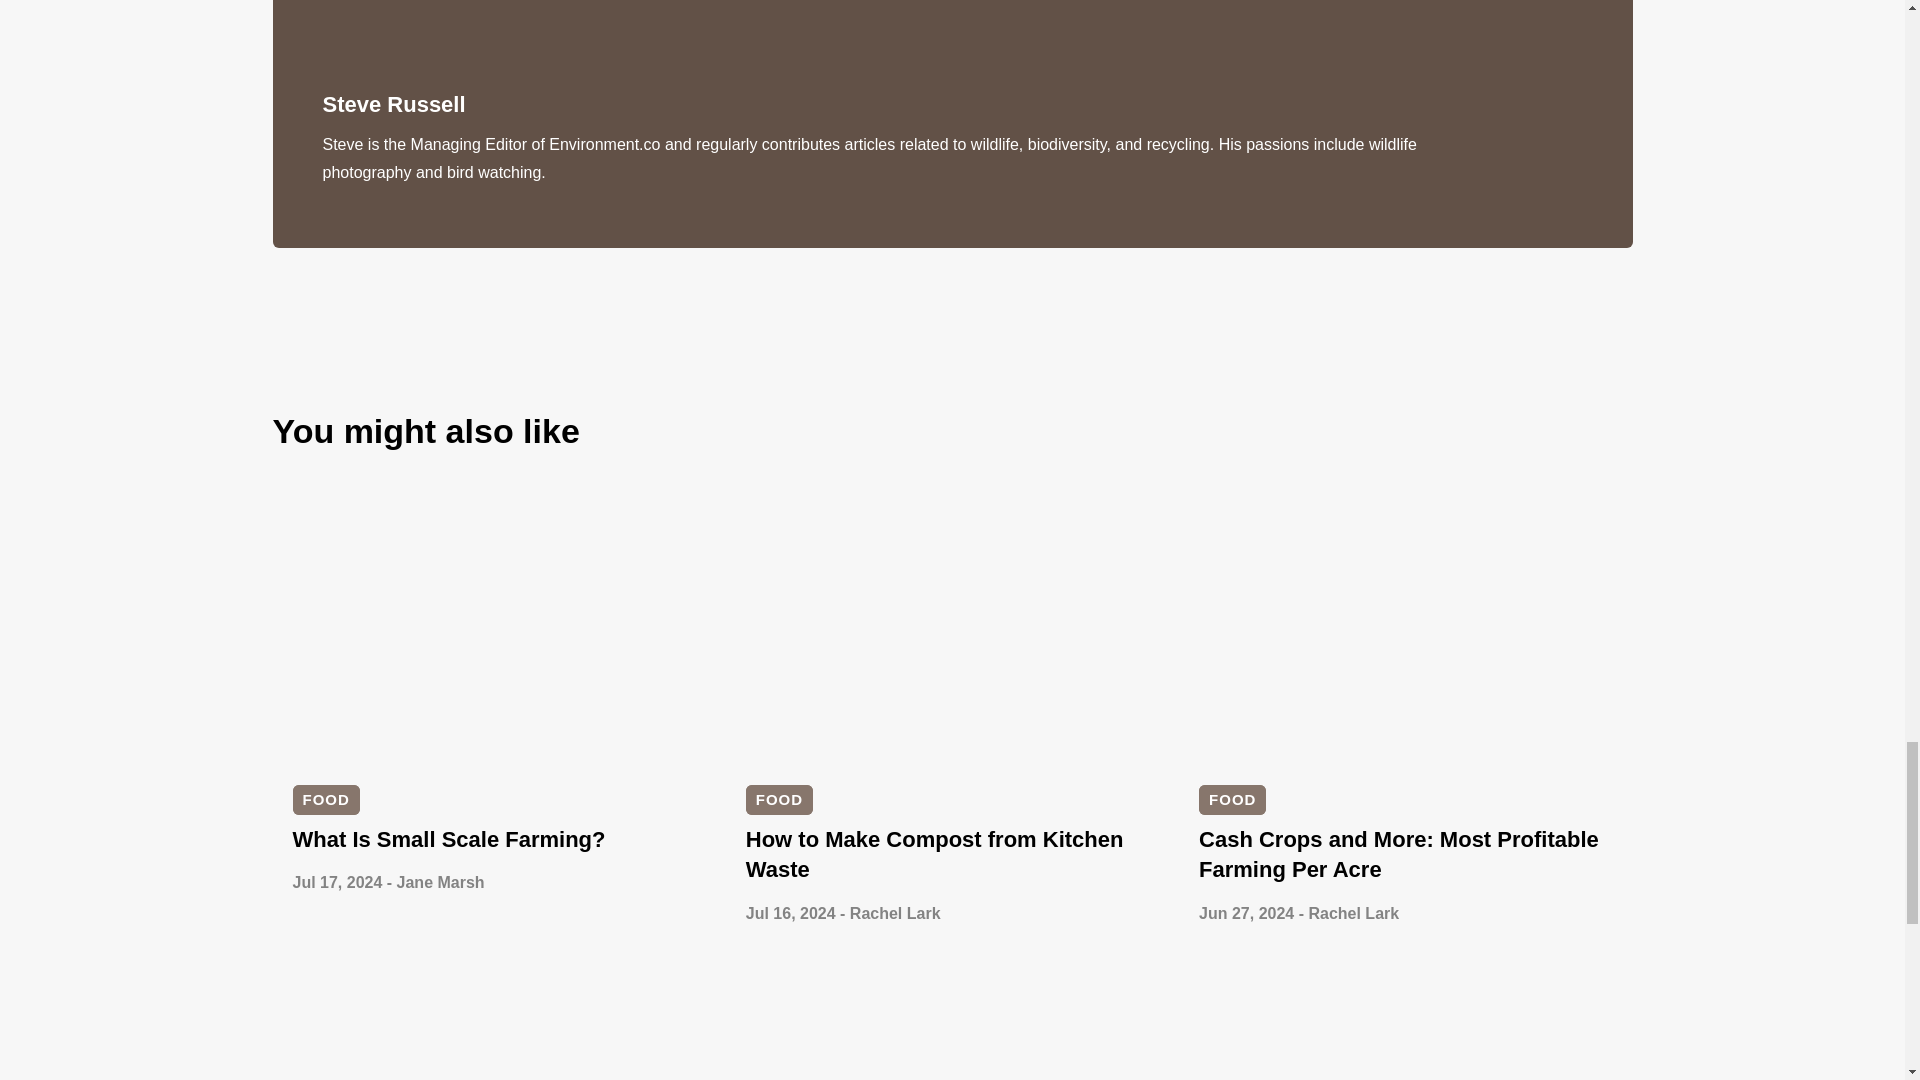 The width and height of the screenshot is (1920, 1080). Describe the element at coordinates (325, 800) in the screenshot. I see `FOOD` at that location.